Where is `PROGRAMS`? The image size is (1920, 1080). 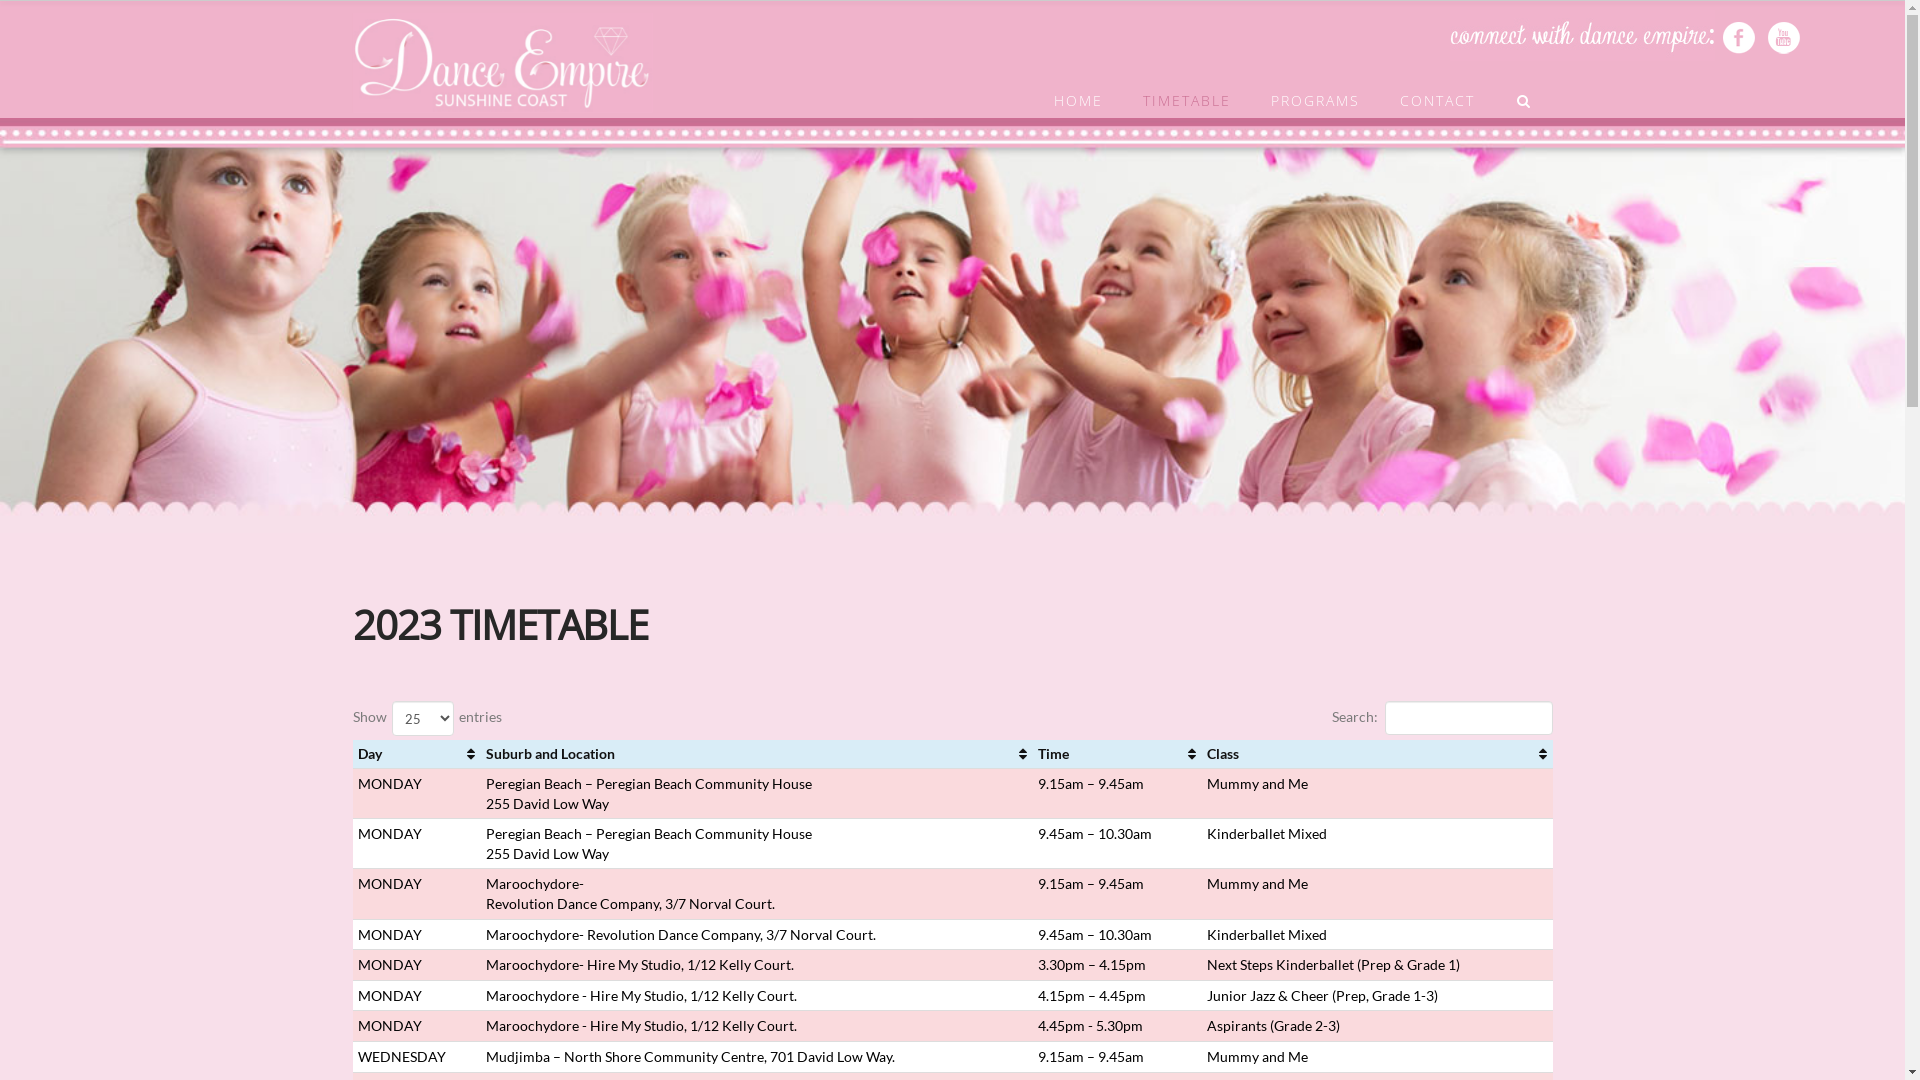
PROGRAMS is located at coordinates (1316, 84).